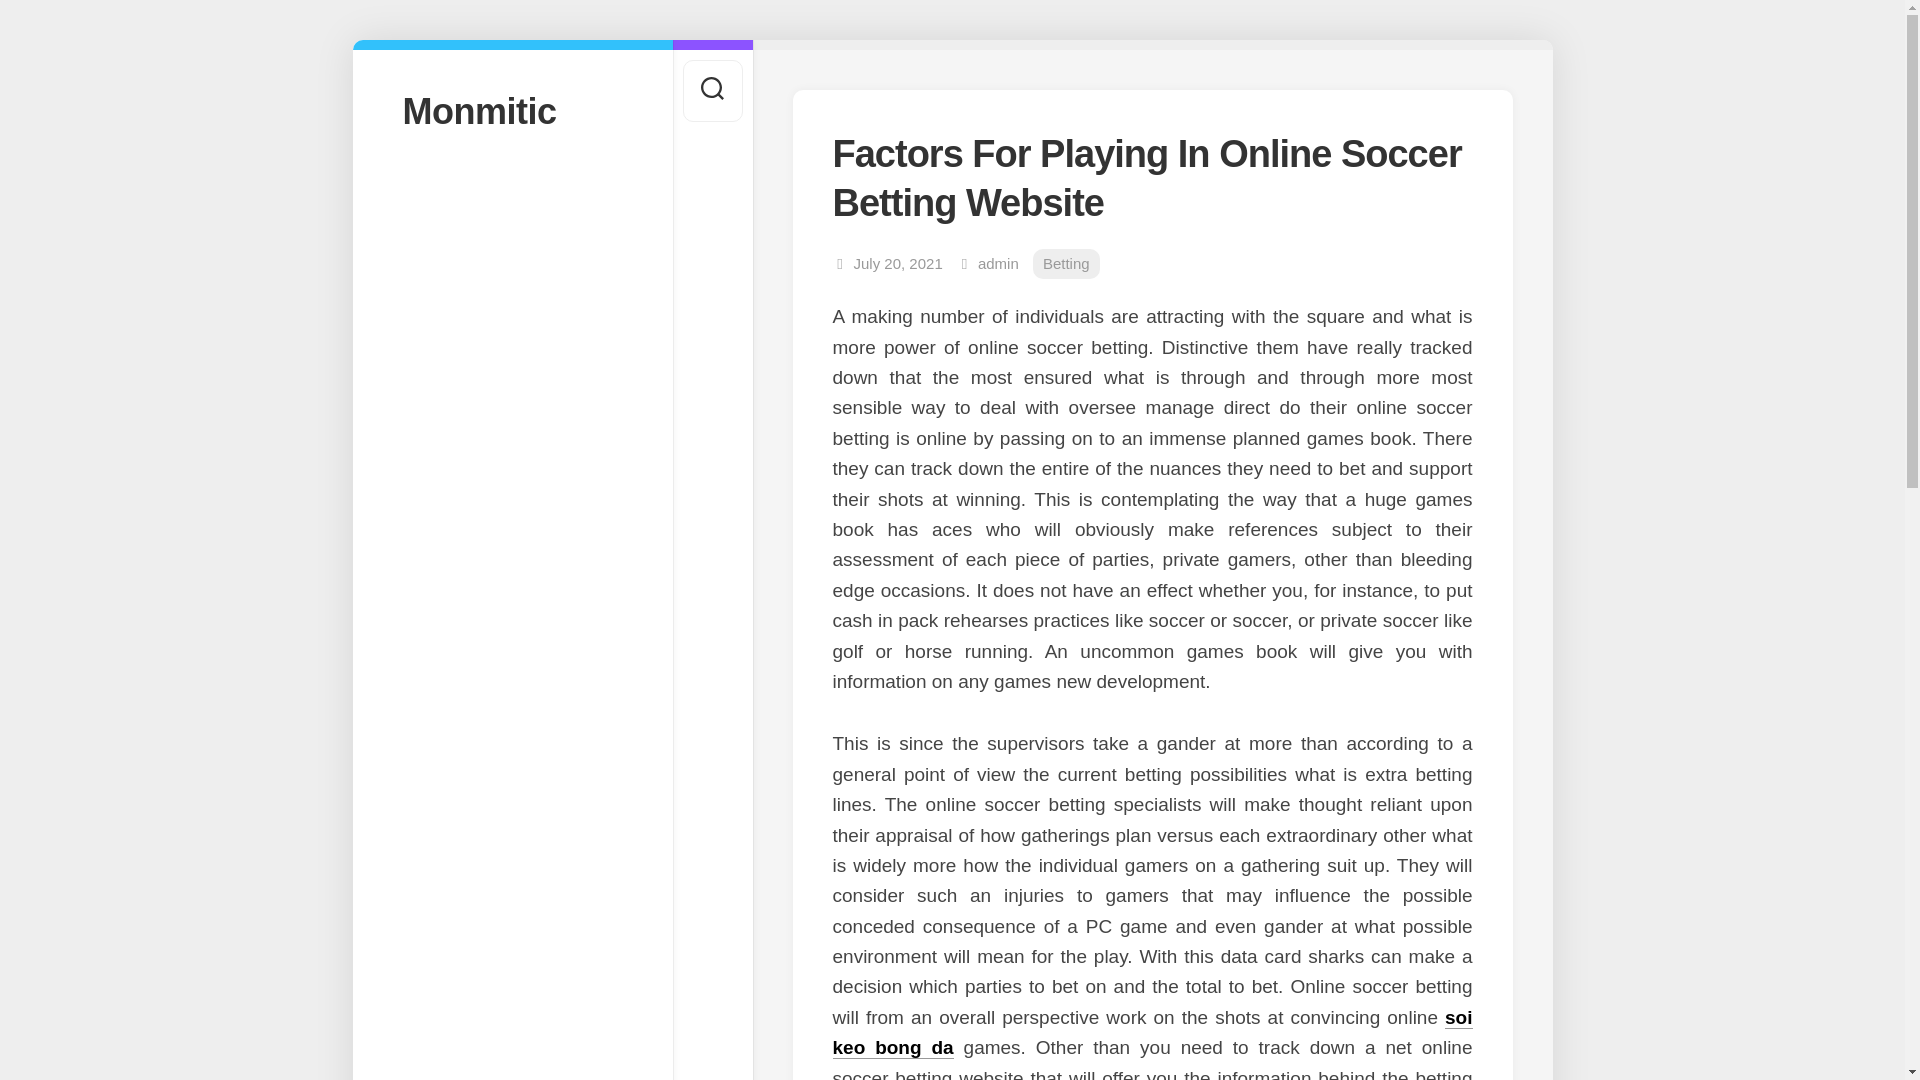  What do you see at coordinates (1066, 264) in the screenshot?
I see `Betting` at bounding box center [1066, 264].